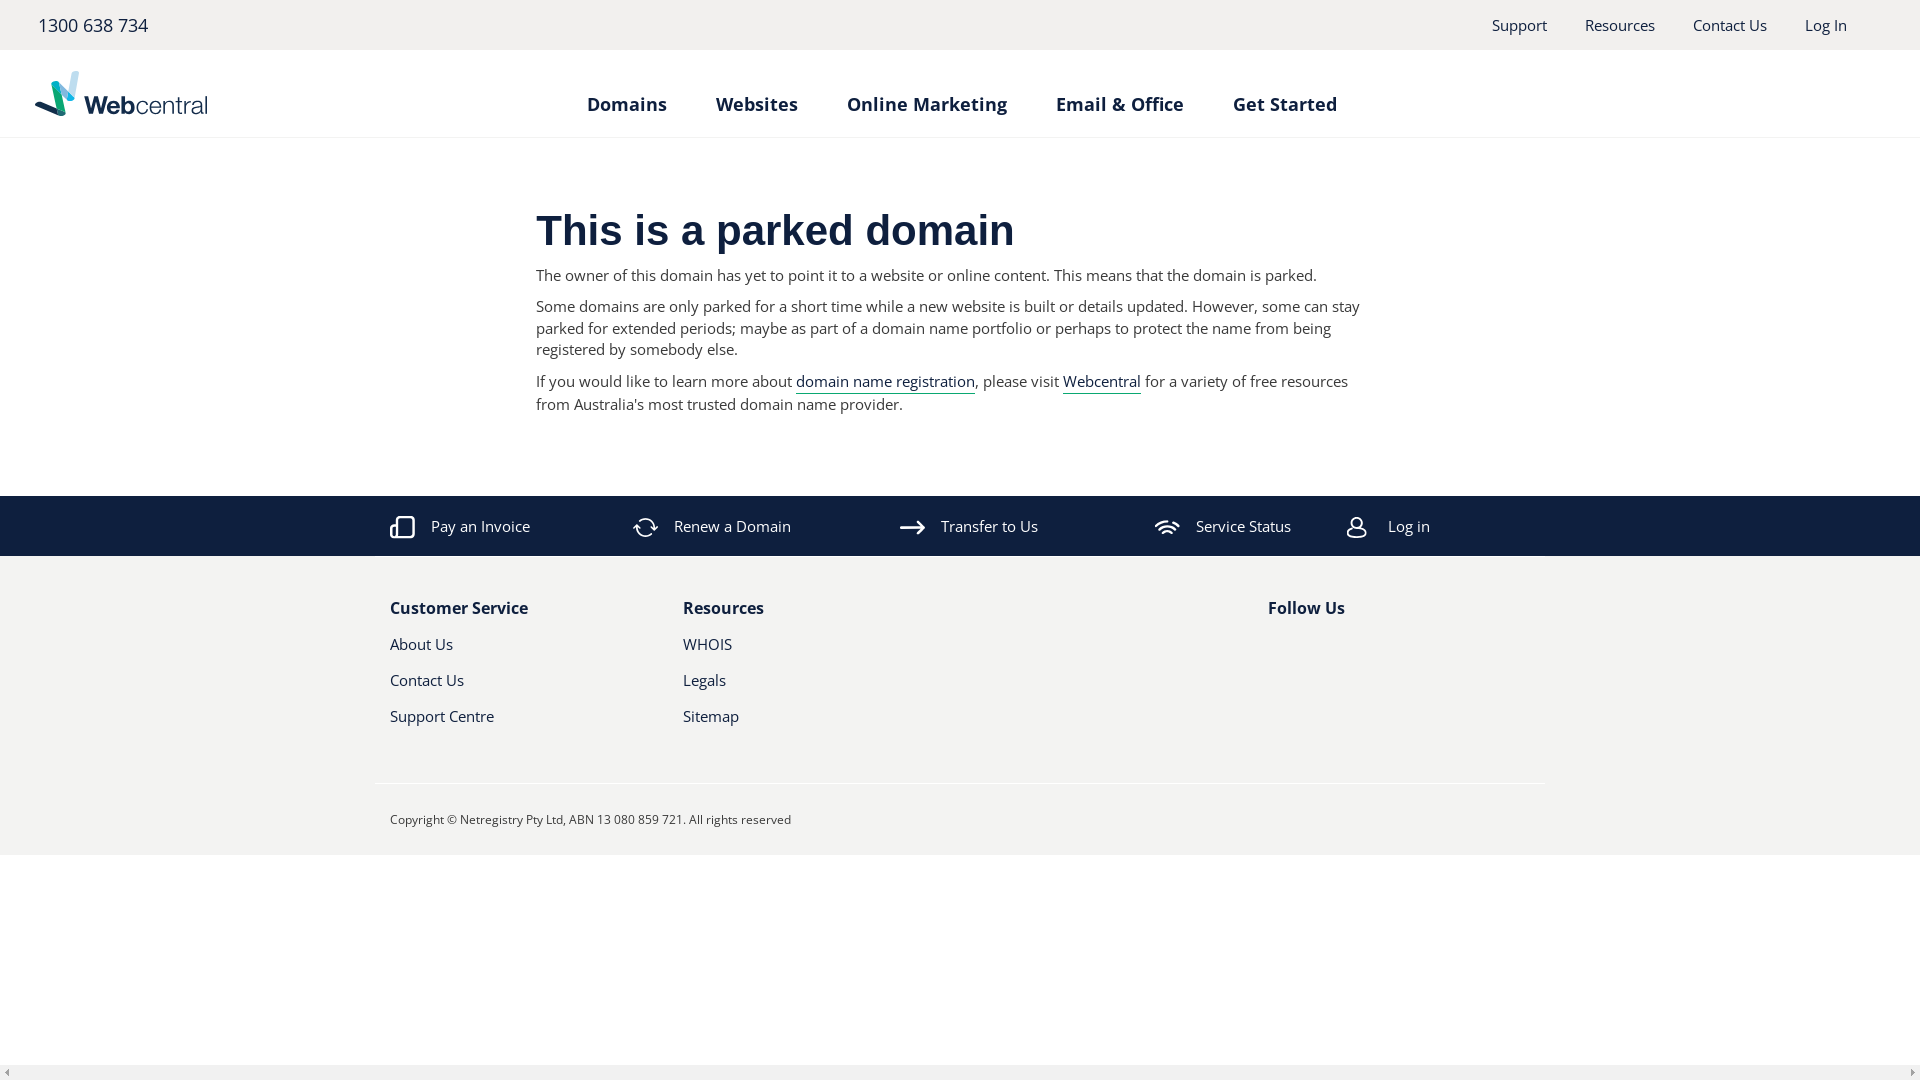 This screenshot has height=1080, width=1920. I want to click on WHOIS, so click(794, 652).